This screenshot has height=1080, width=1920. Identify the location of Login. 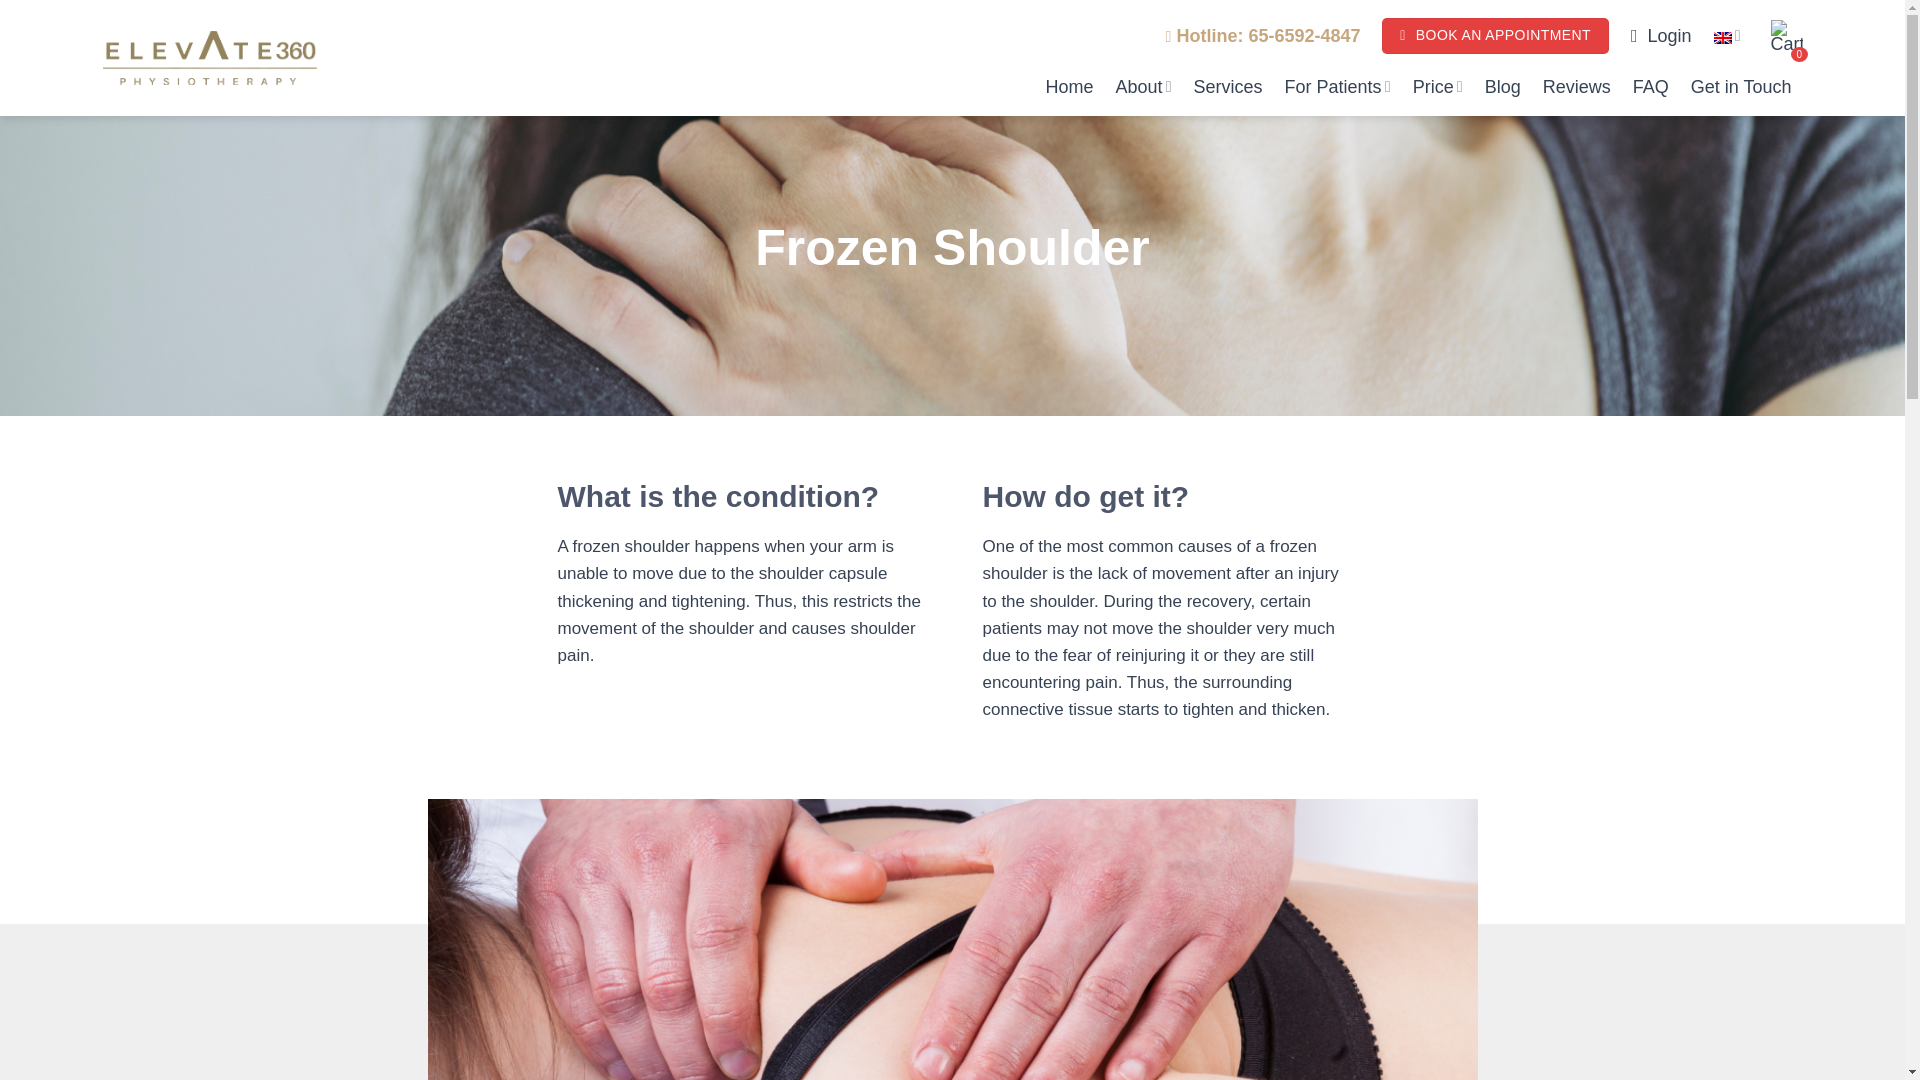
(1660, 36).